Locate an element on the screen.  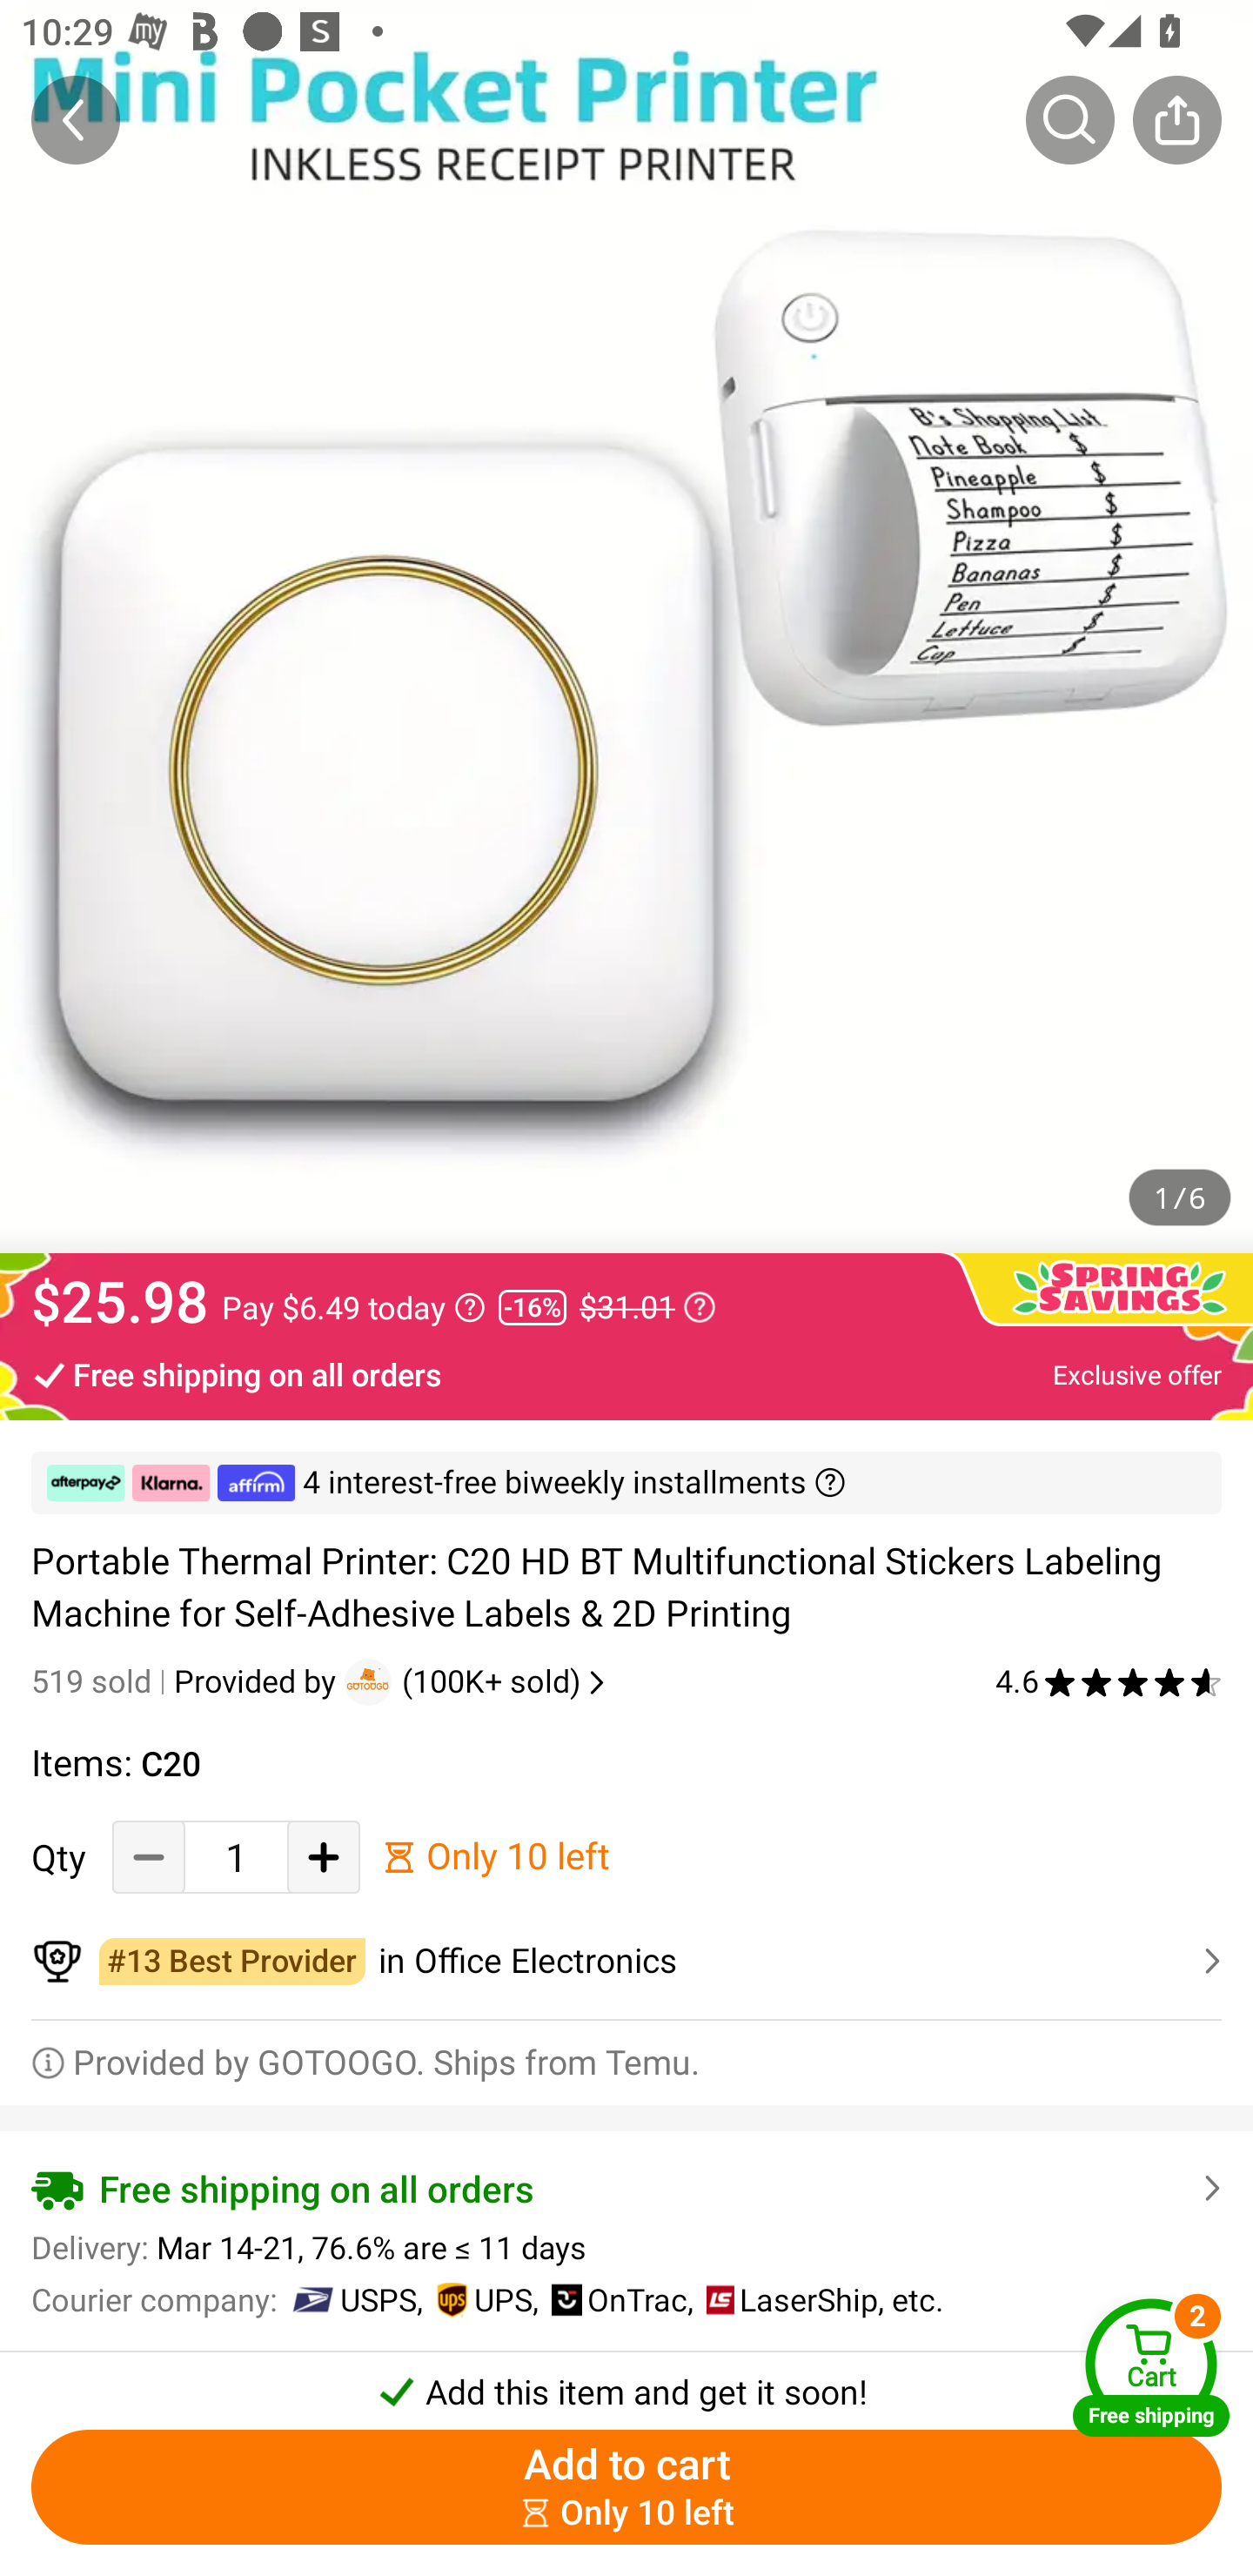
Back is located at coordinates (76, 119).